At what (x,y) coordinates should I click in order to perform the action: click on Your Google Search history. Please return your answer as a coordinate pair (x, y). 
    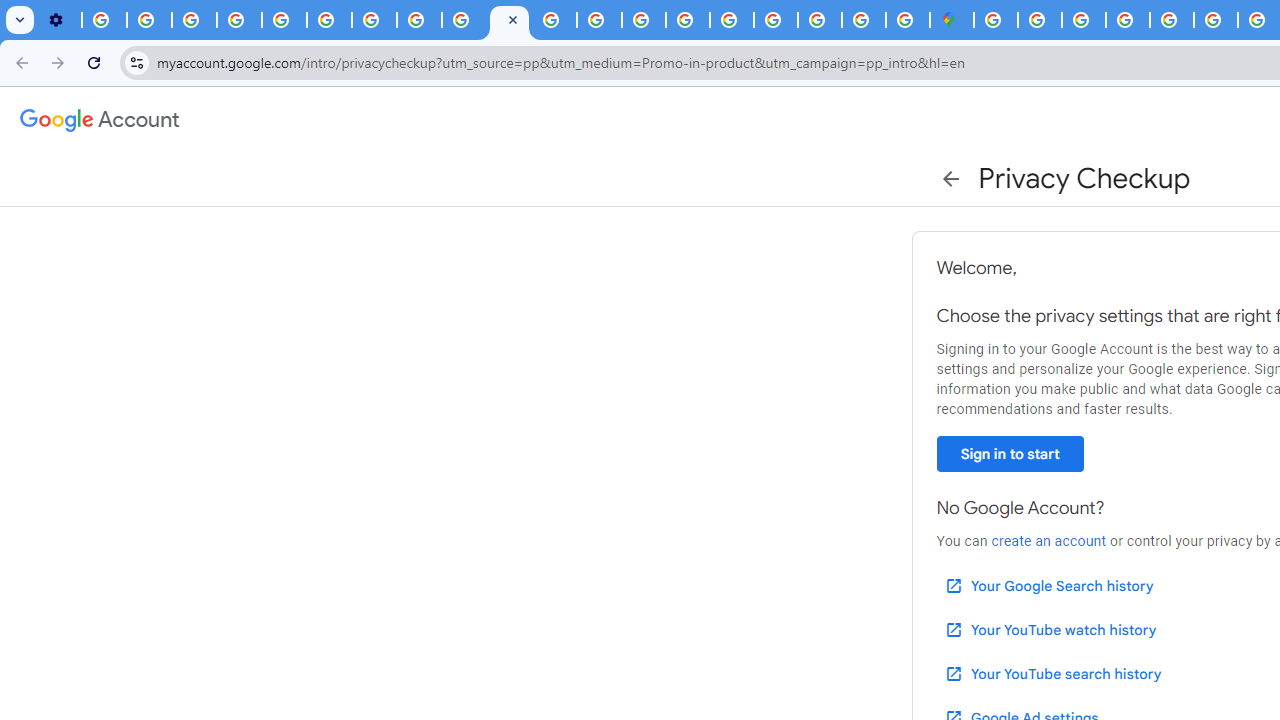
    Looking at the image, I should click on (1048, 586).